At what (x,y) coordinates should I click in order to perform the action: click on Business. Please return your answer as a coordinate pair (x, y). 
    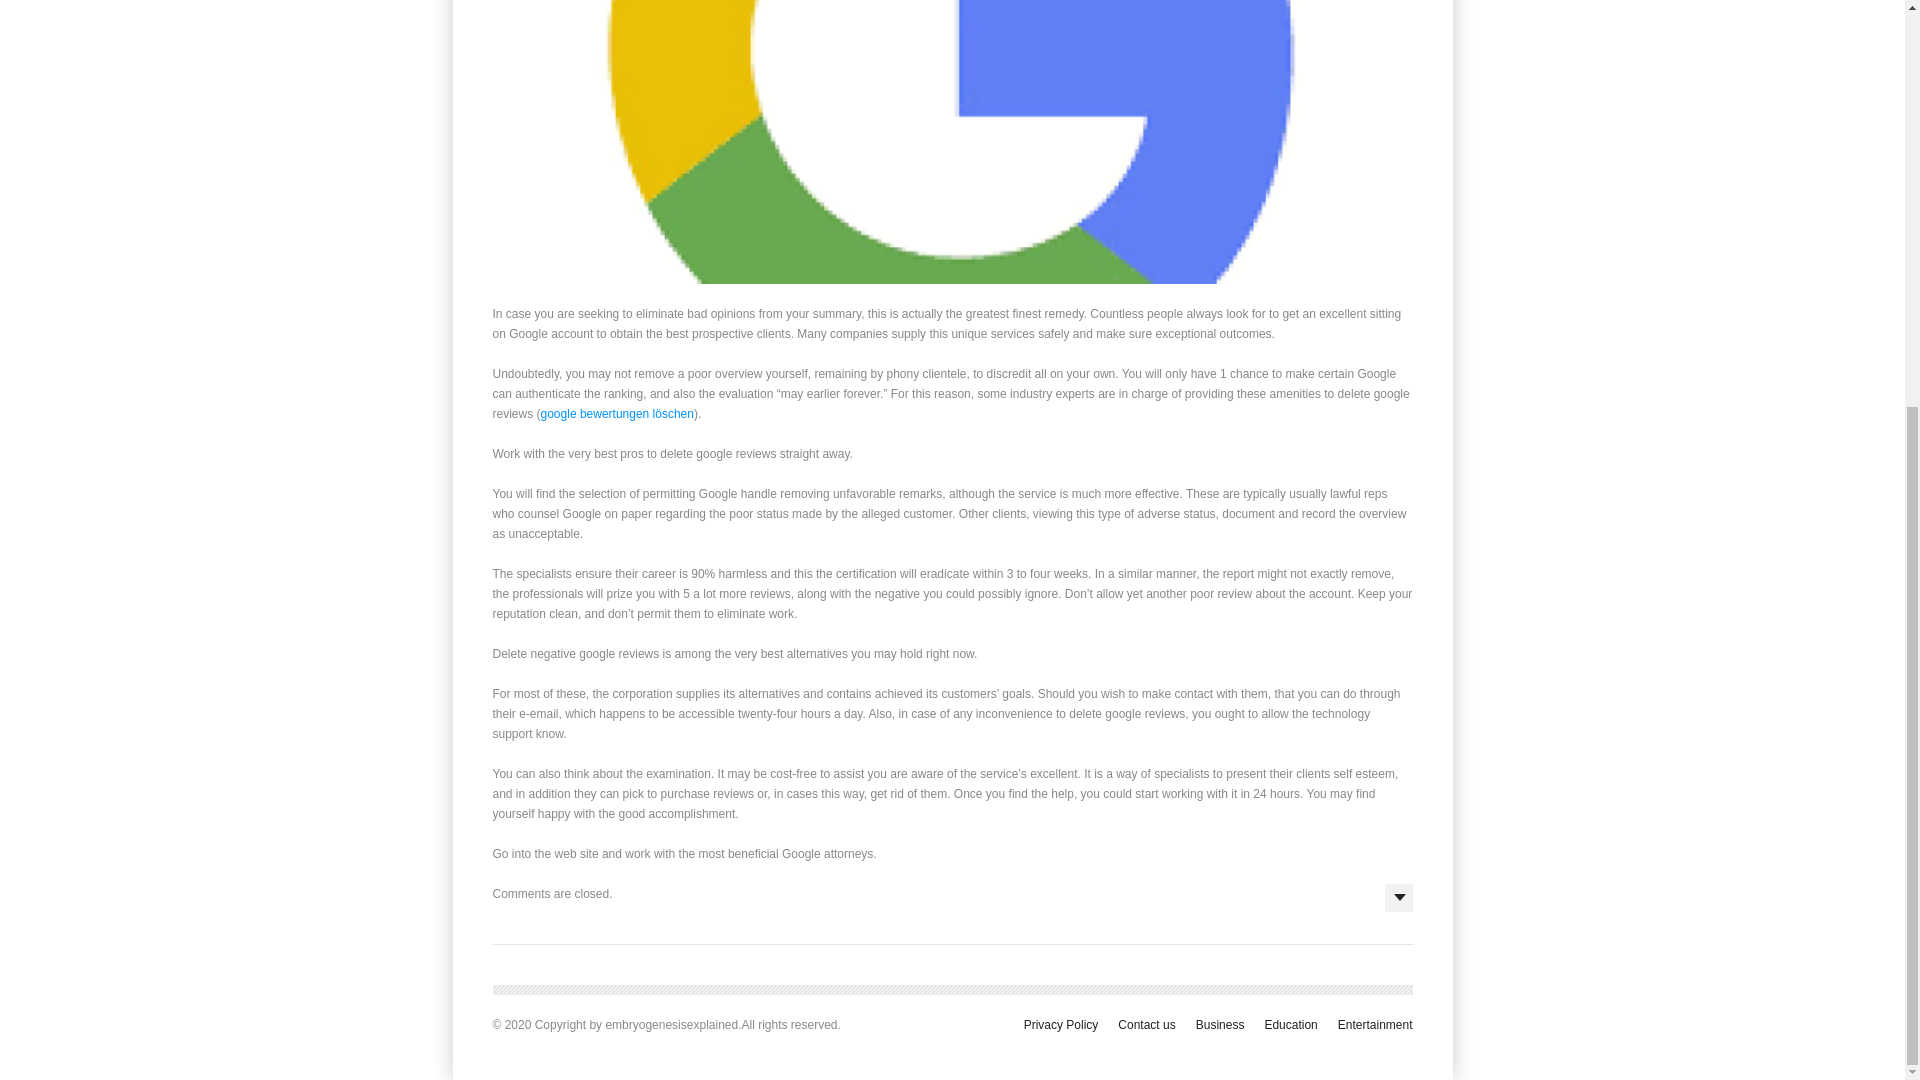
    Looking at the image, I should click on (1220, 1025).